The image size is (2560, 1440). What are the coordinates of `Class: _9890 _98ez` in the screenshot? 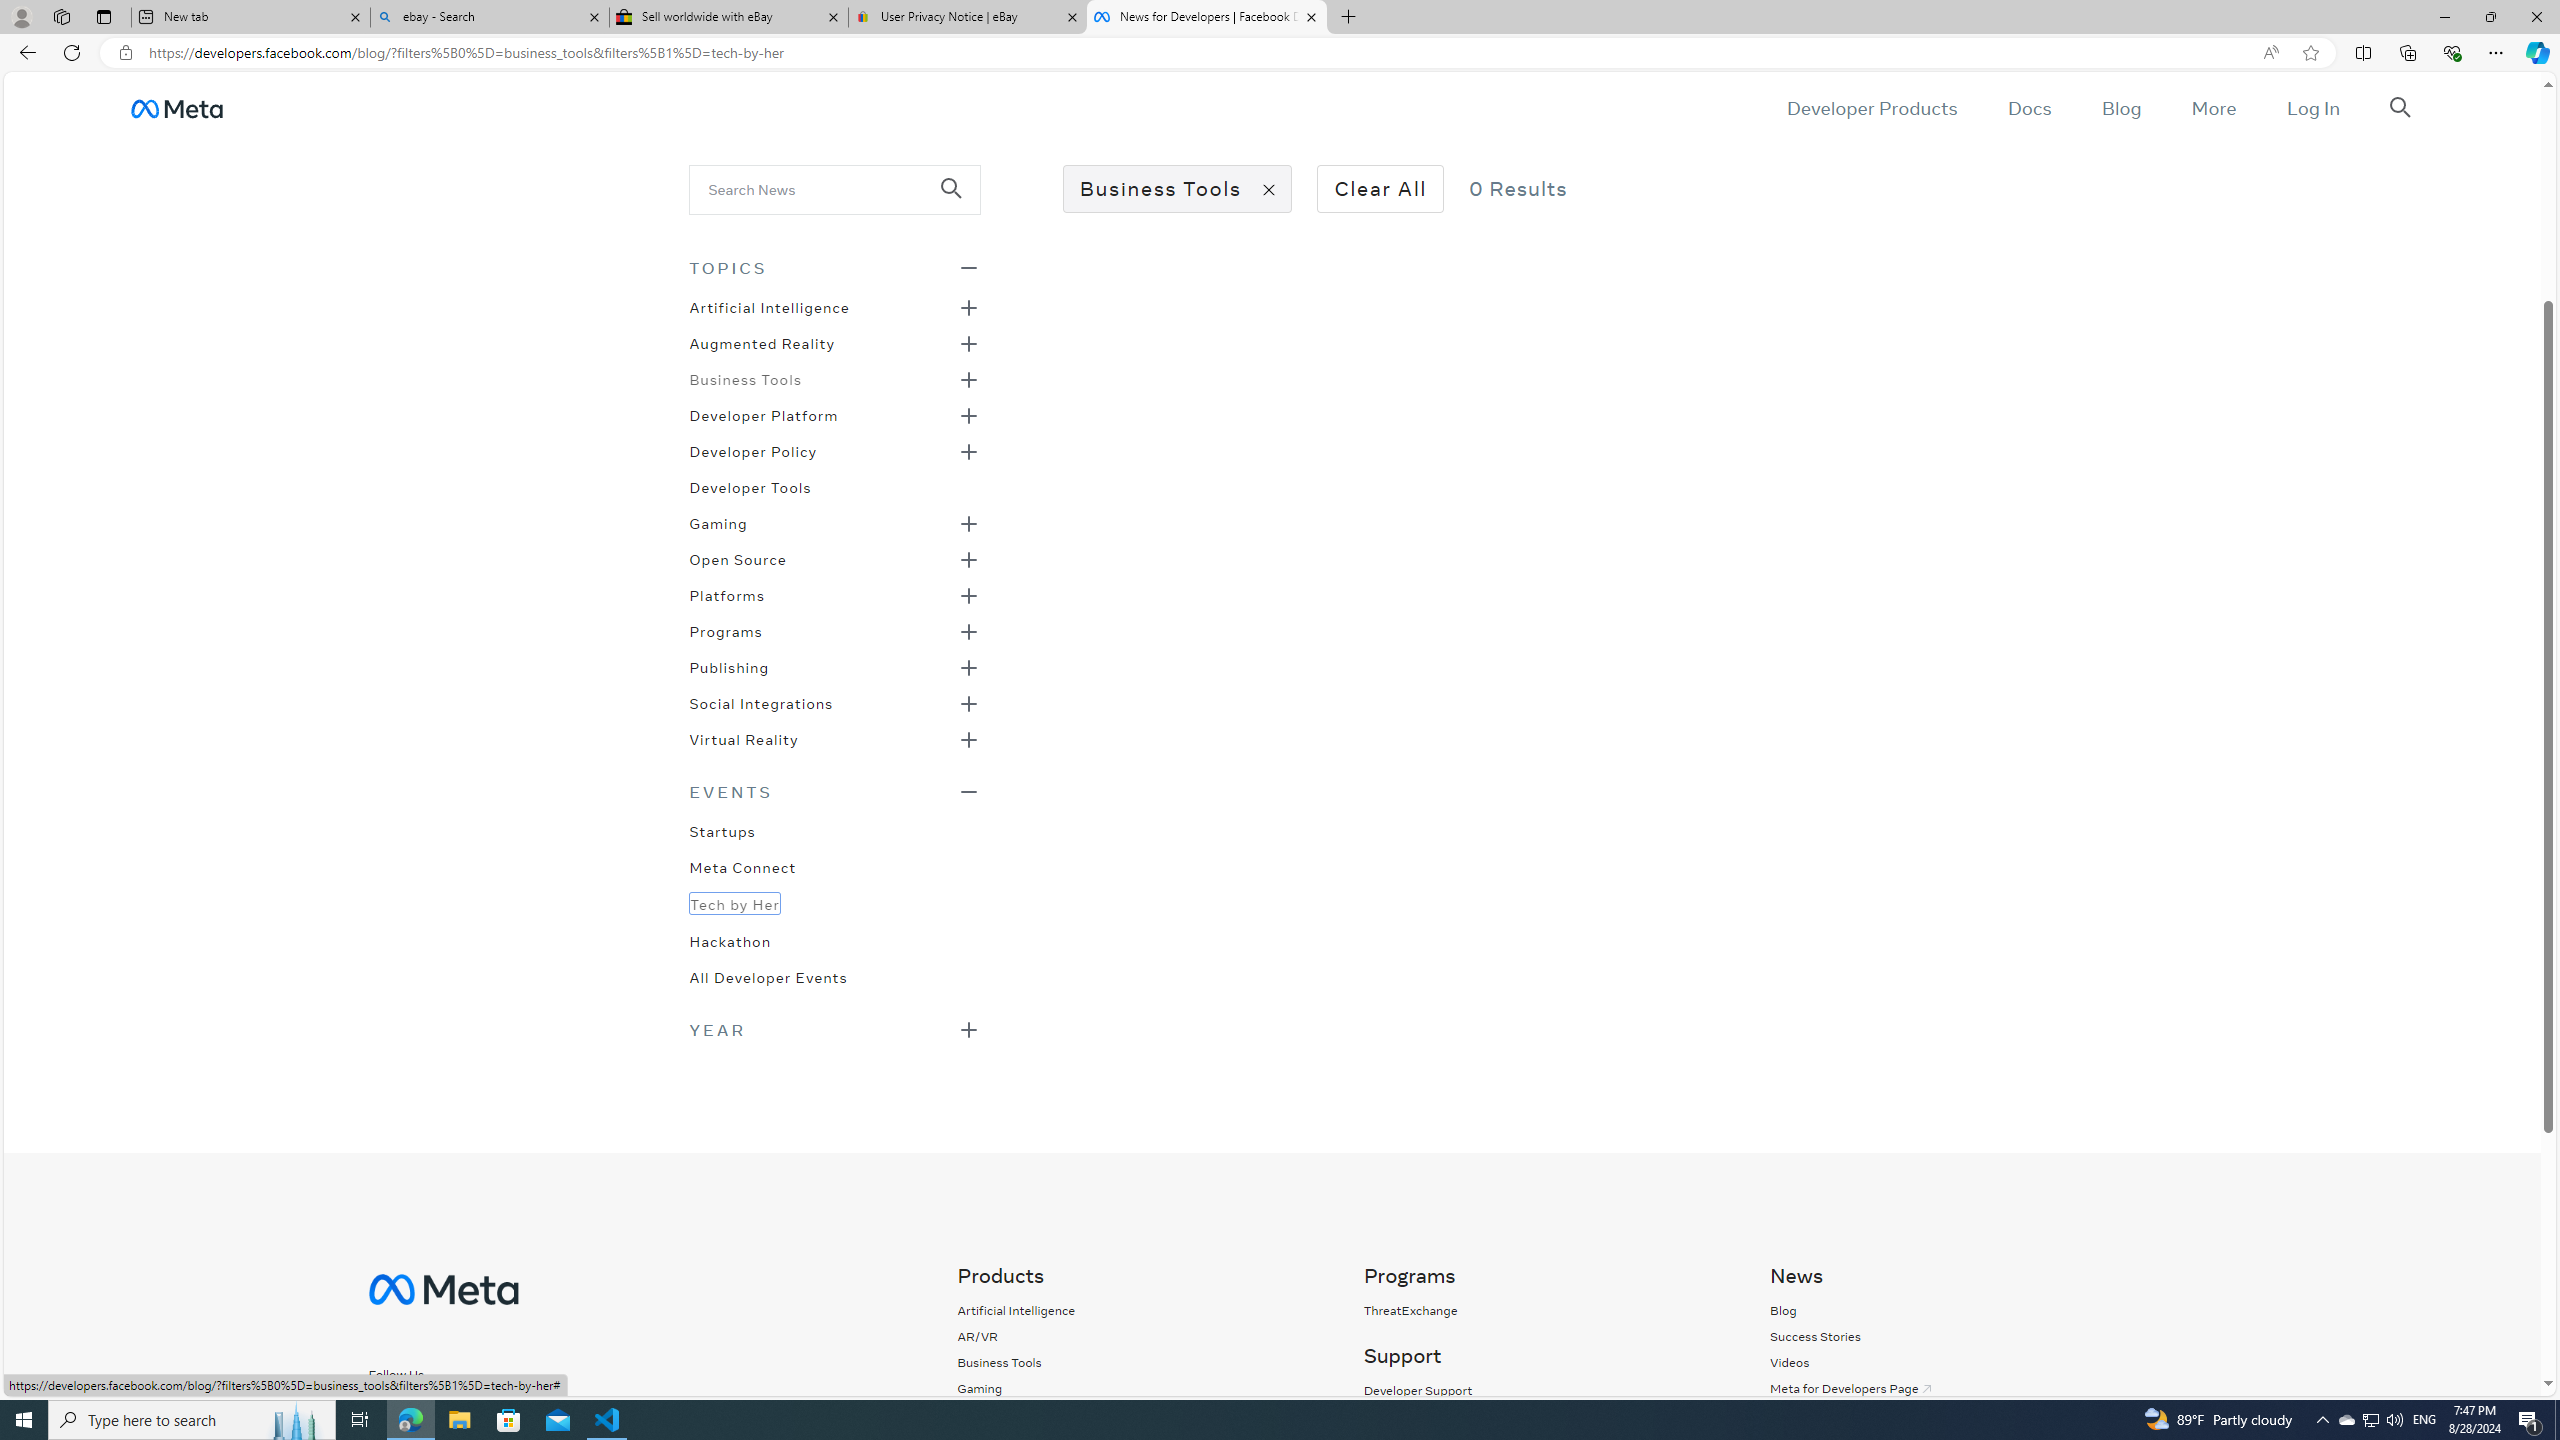 It's located at (834, 1029).